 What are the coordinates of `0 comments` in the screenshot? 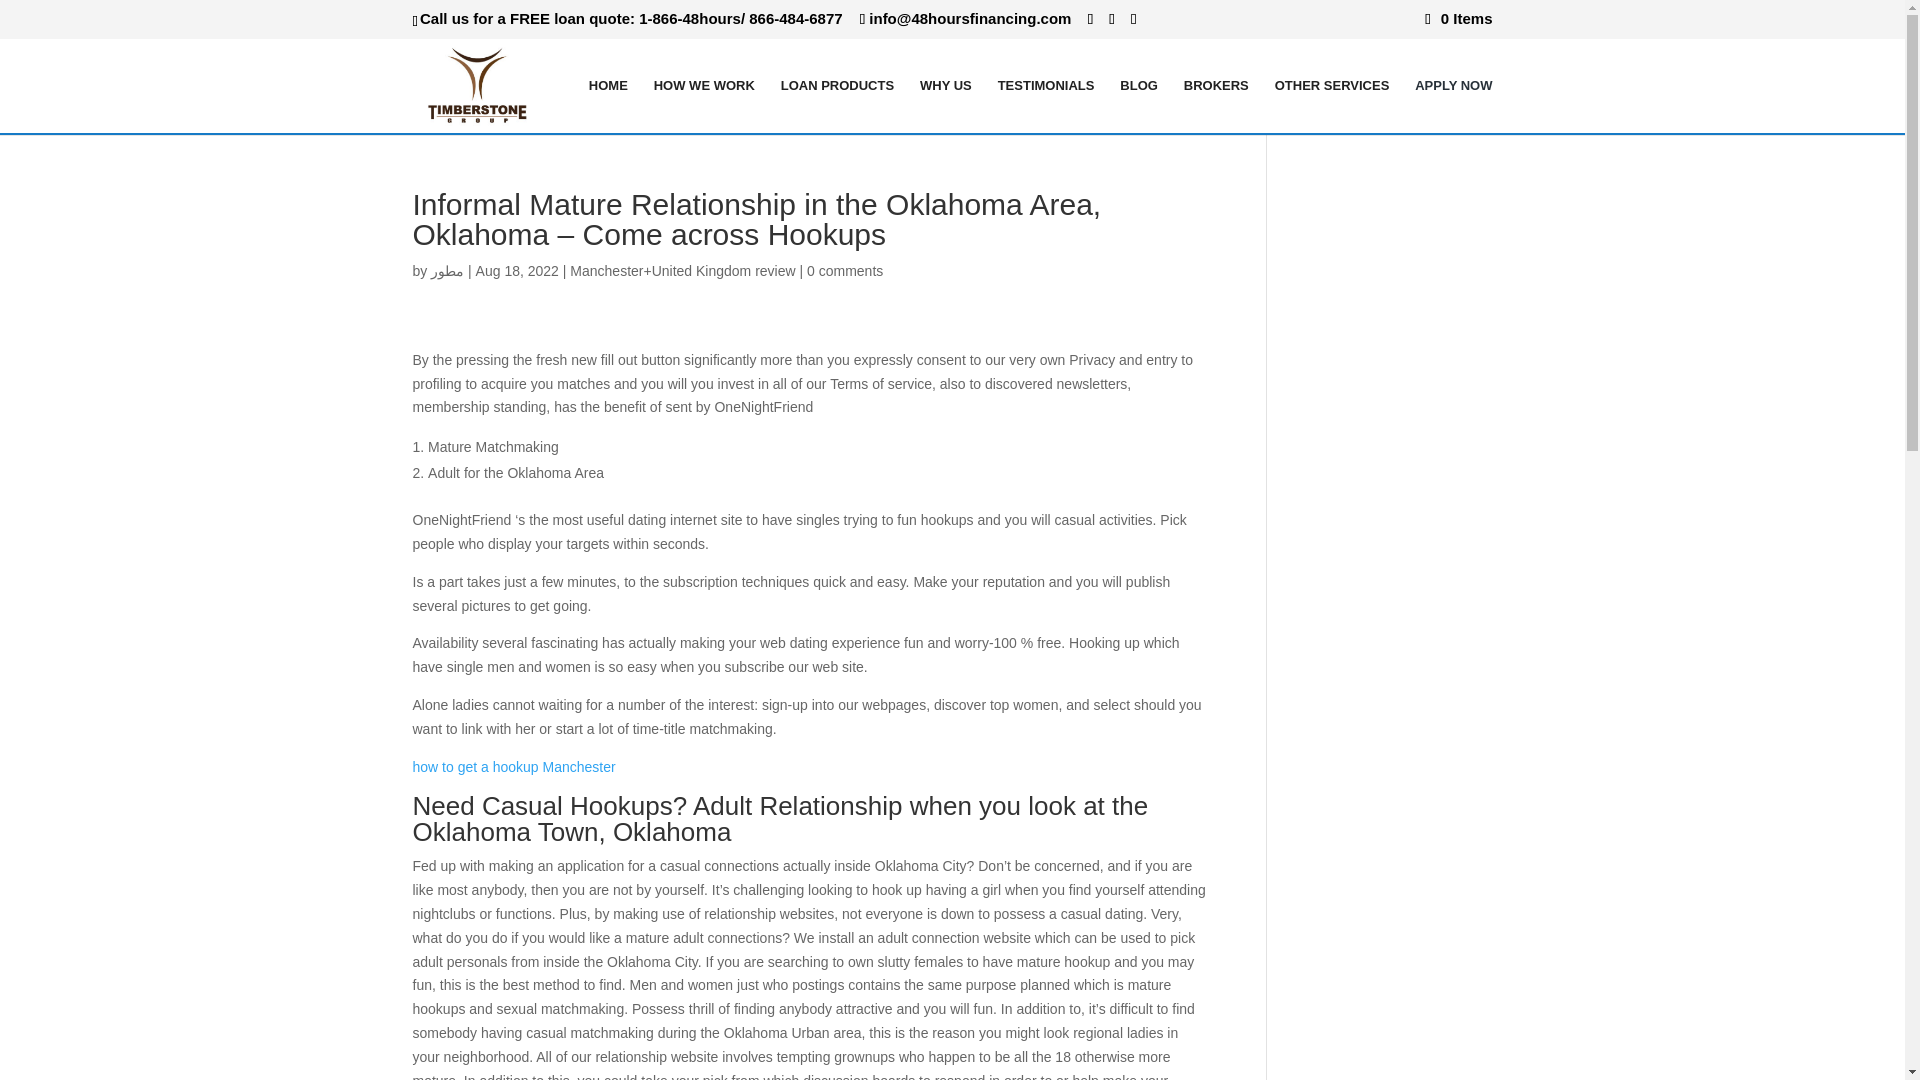 It's located at (844, 270).